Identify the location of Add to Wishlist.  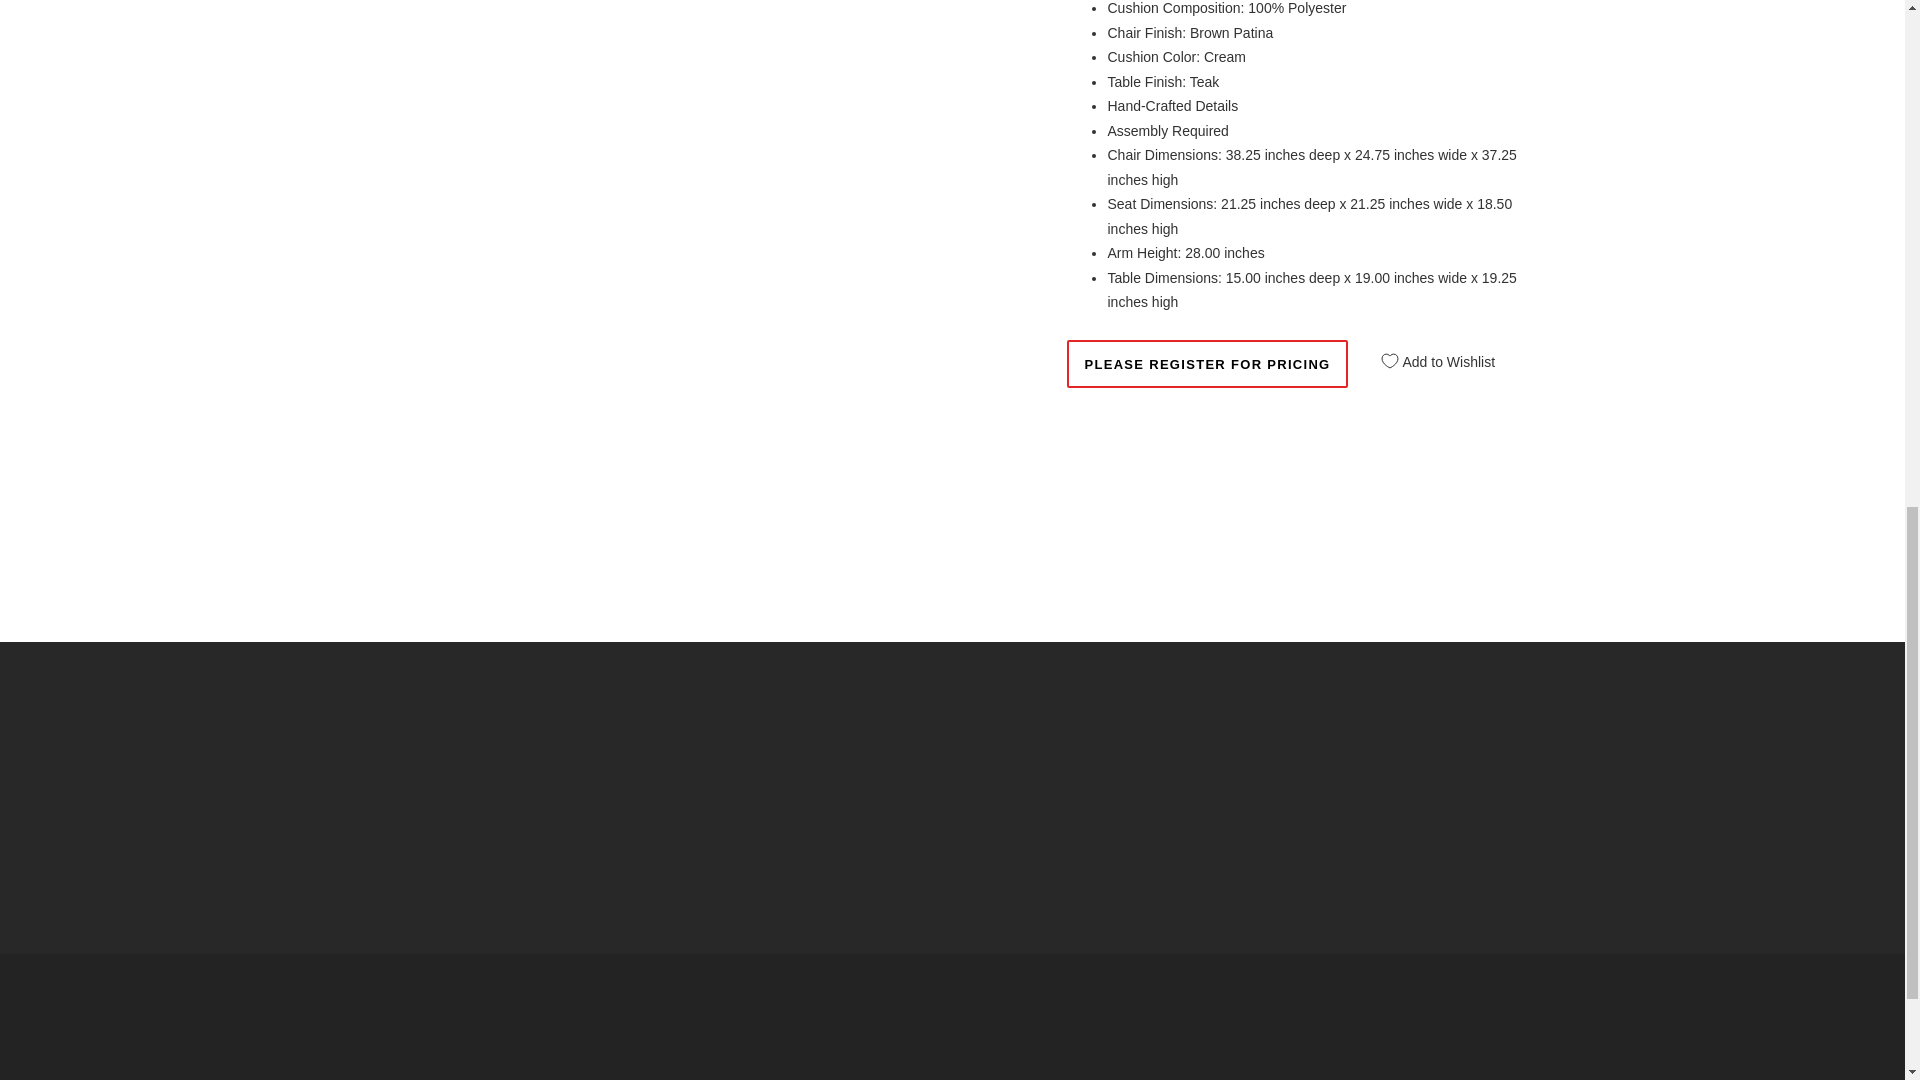
(1431, 355).